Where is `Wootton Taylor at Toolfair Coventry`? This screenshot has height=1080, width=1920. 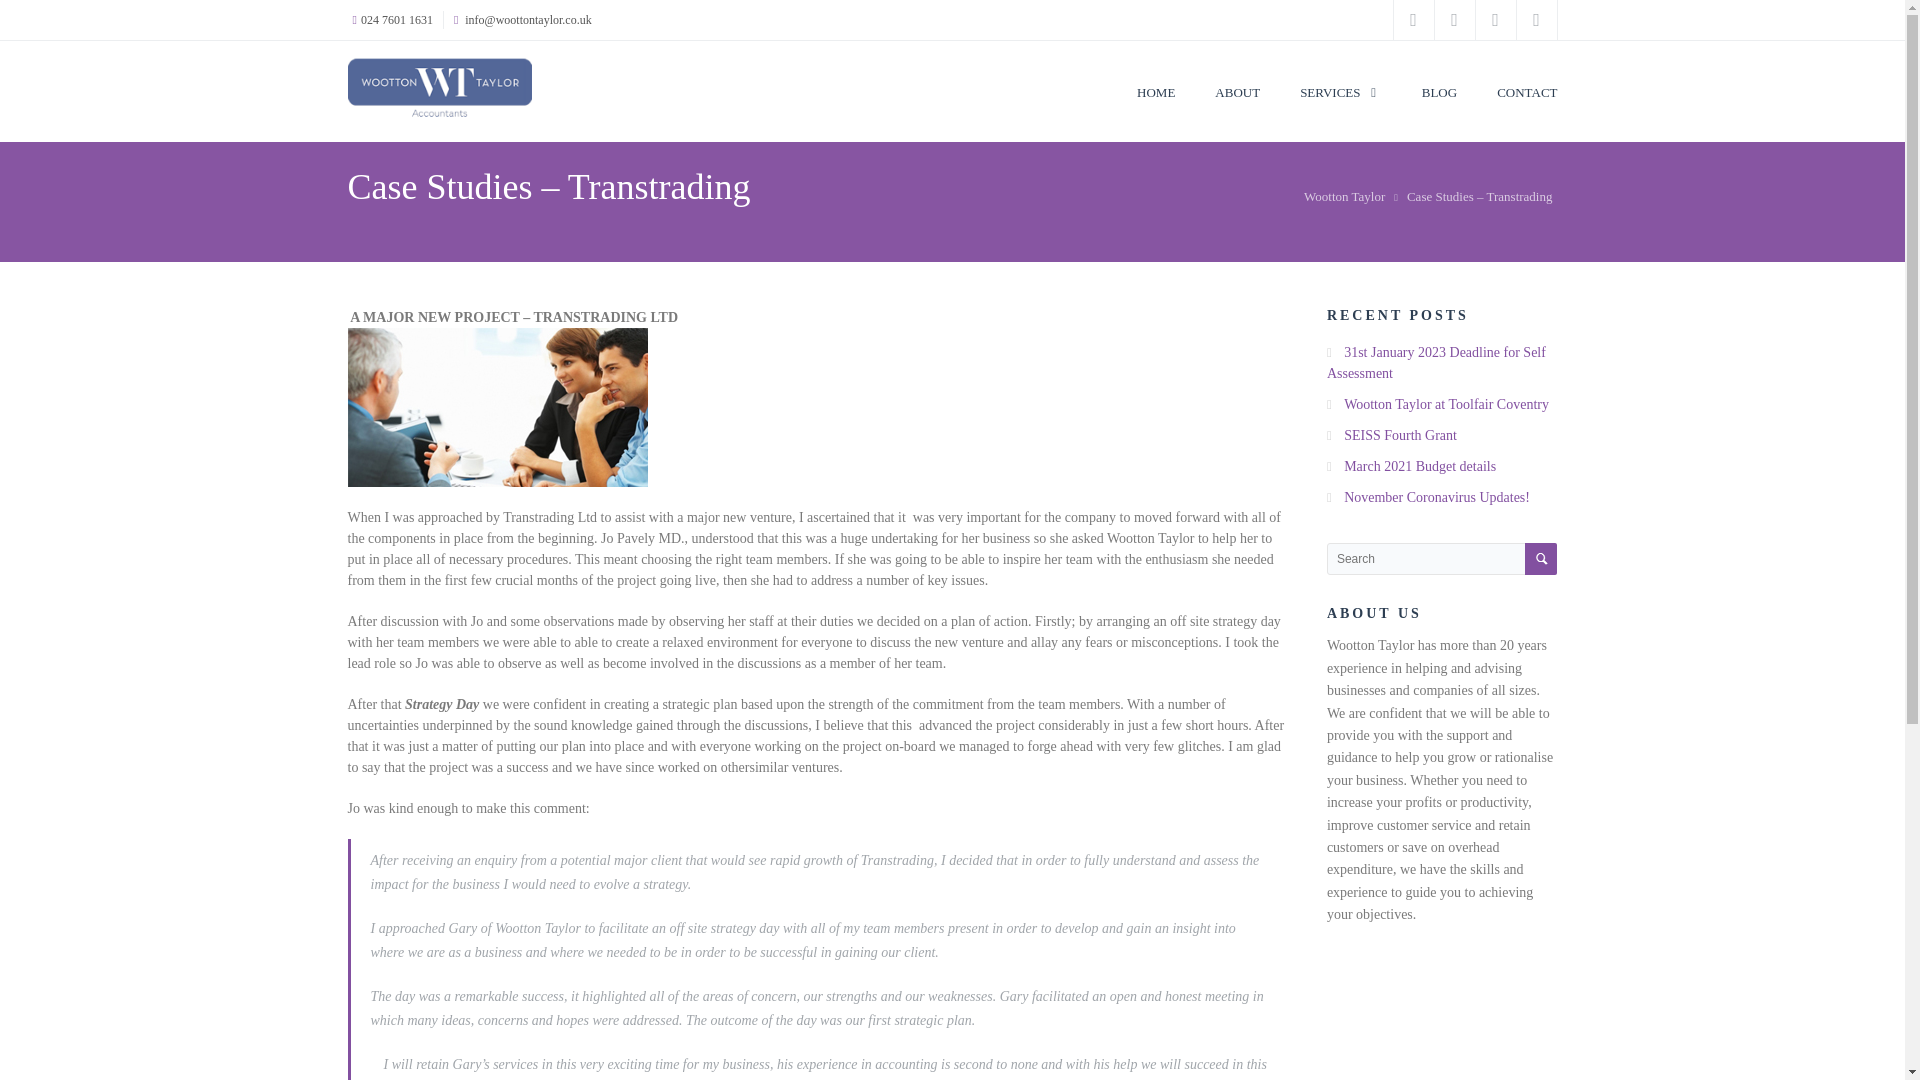
Wootton Taylor at Toolfair Coventry is located at coordinates (1446, 404).